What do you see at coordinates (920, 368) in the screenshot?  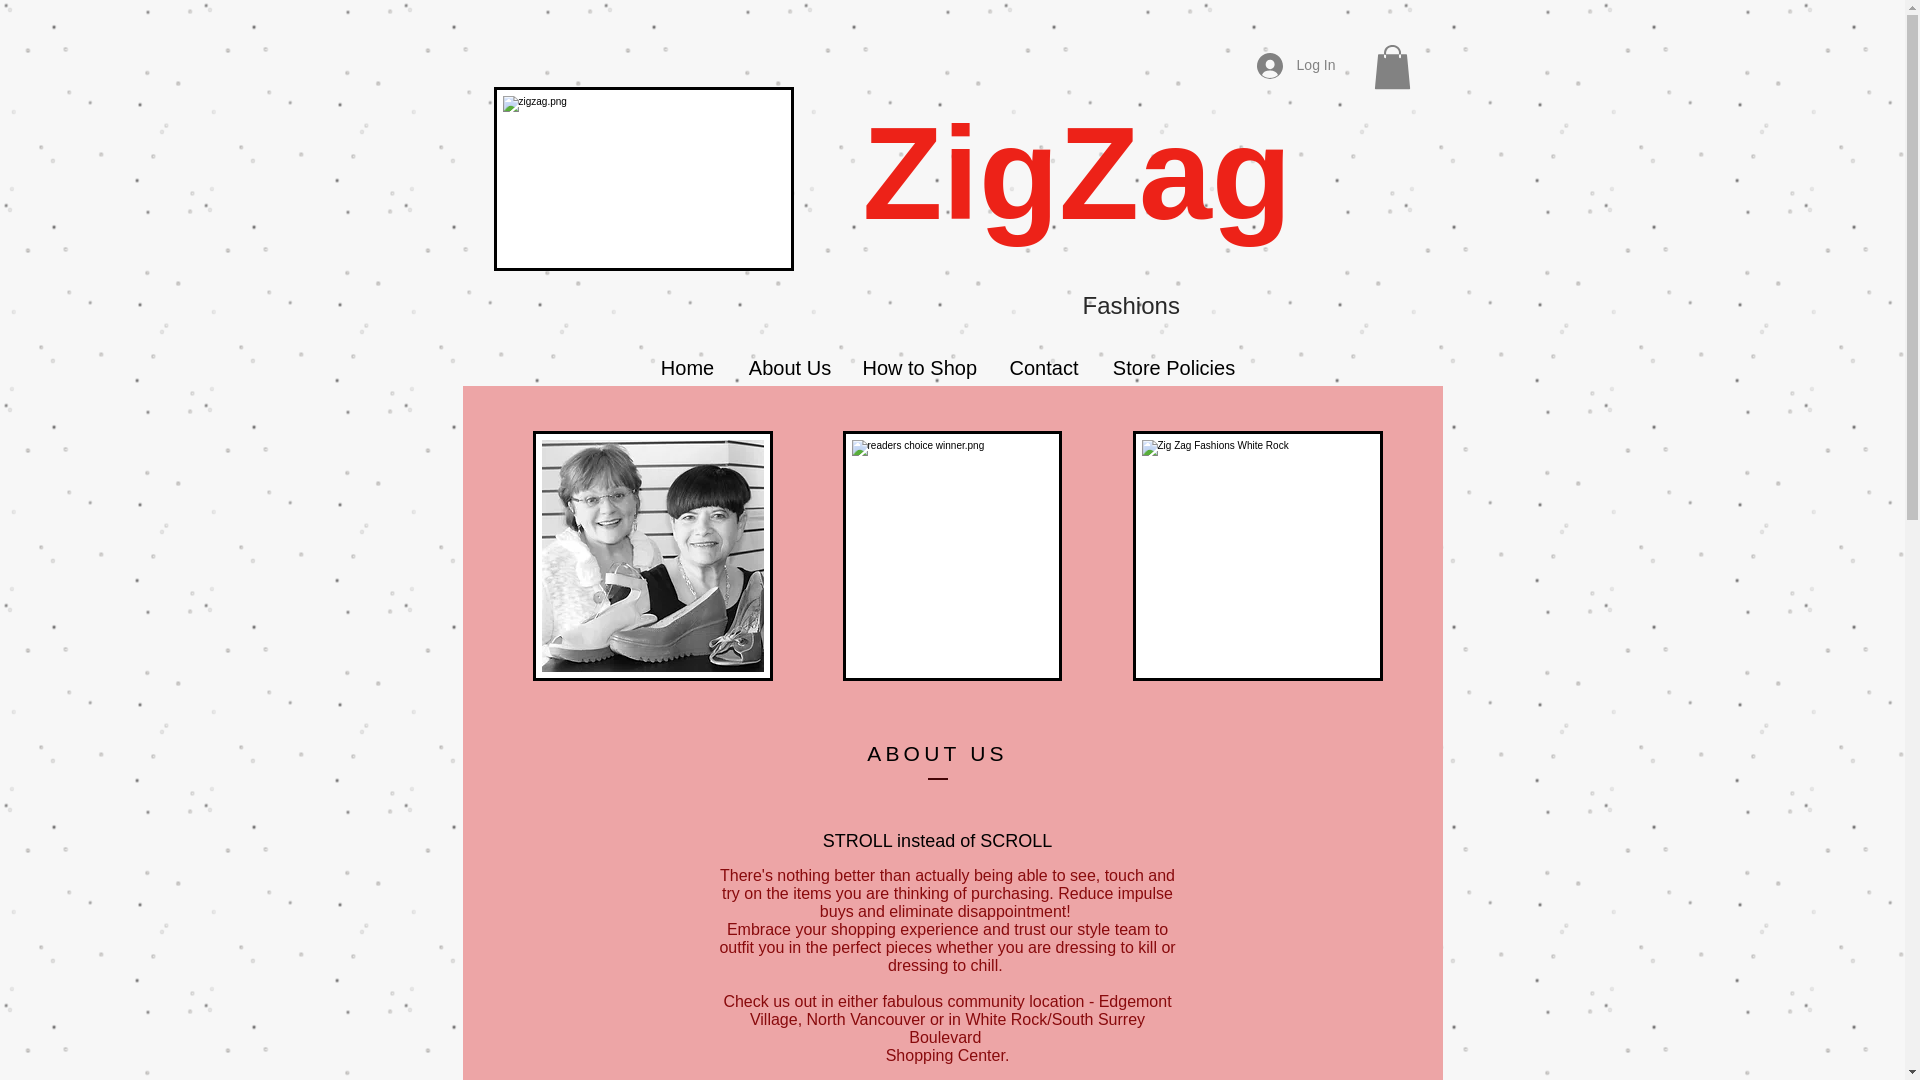 I see `How to Shop` at bounding box center [920, 368].